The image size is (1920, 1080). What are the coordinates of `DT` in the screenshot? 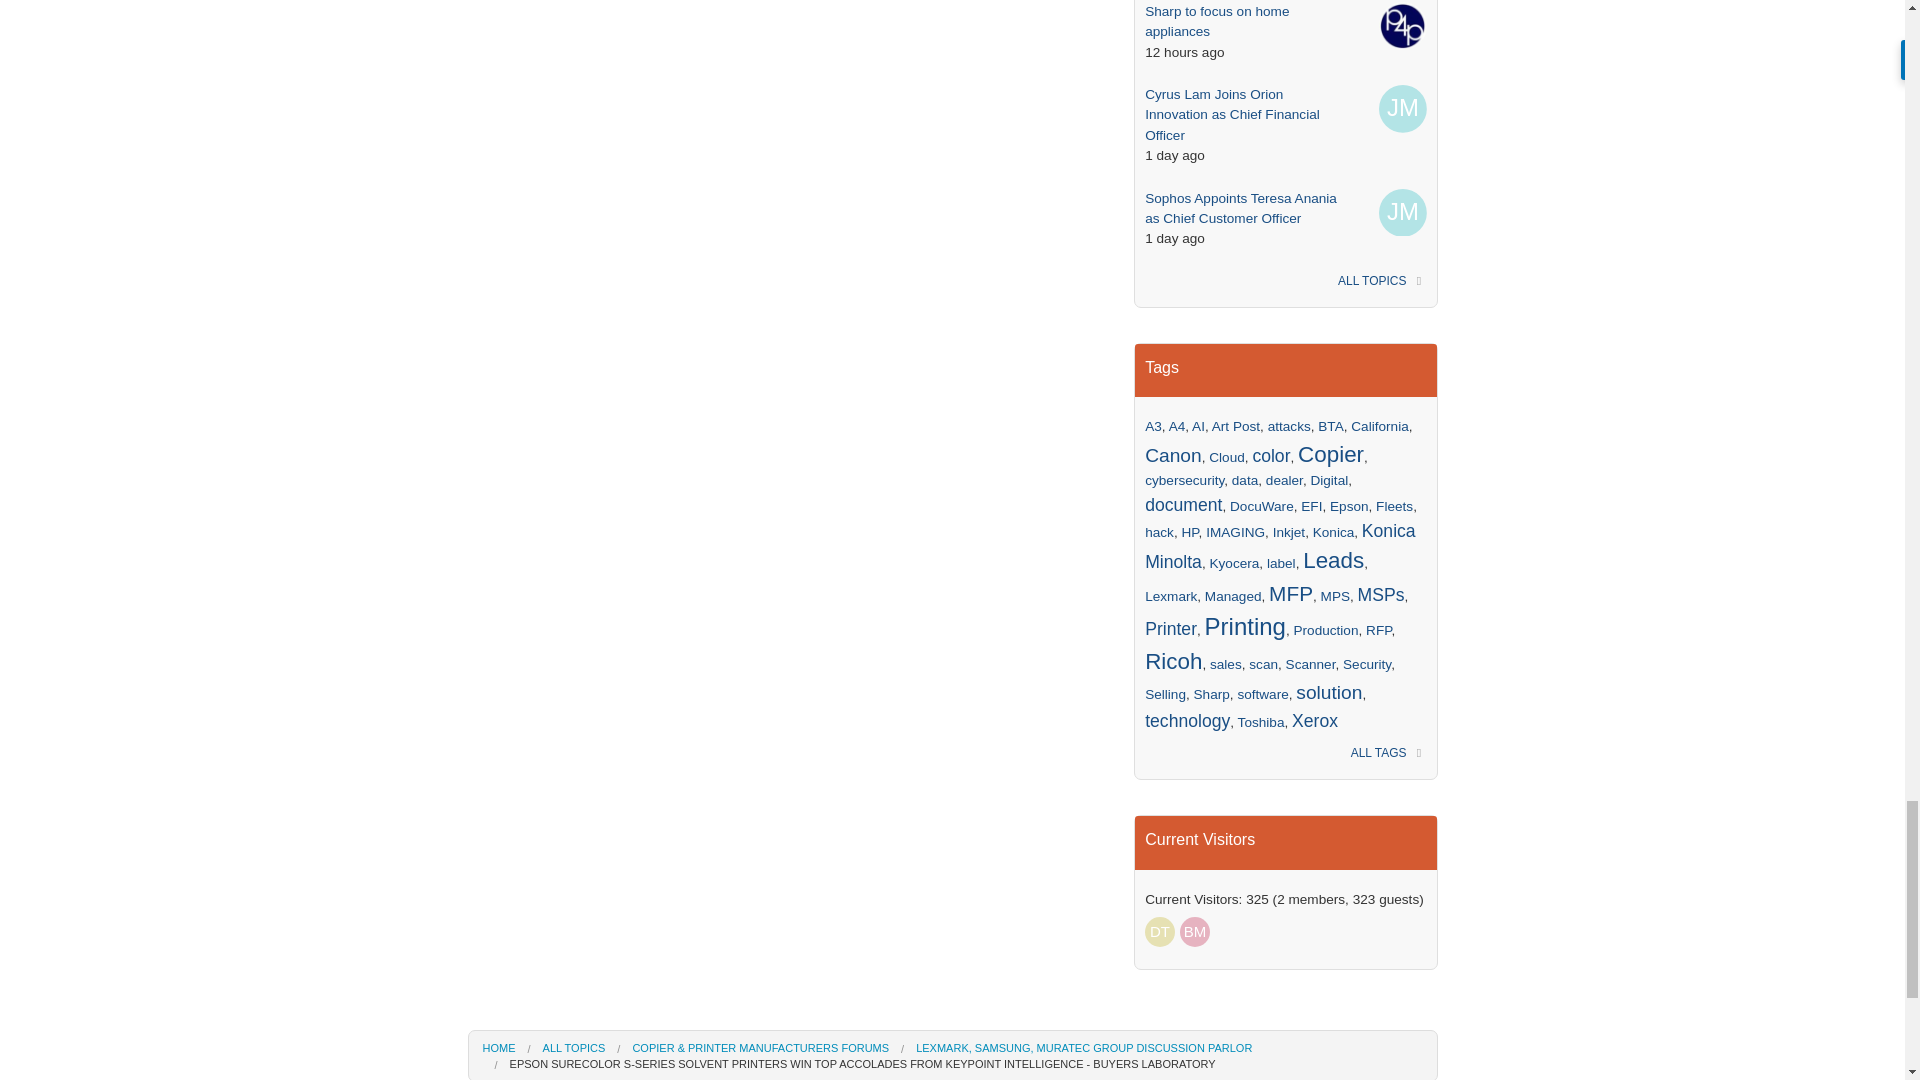 It's located at (1160, 932).